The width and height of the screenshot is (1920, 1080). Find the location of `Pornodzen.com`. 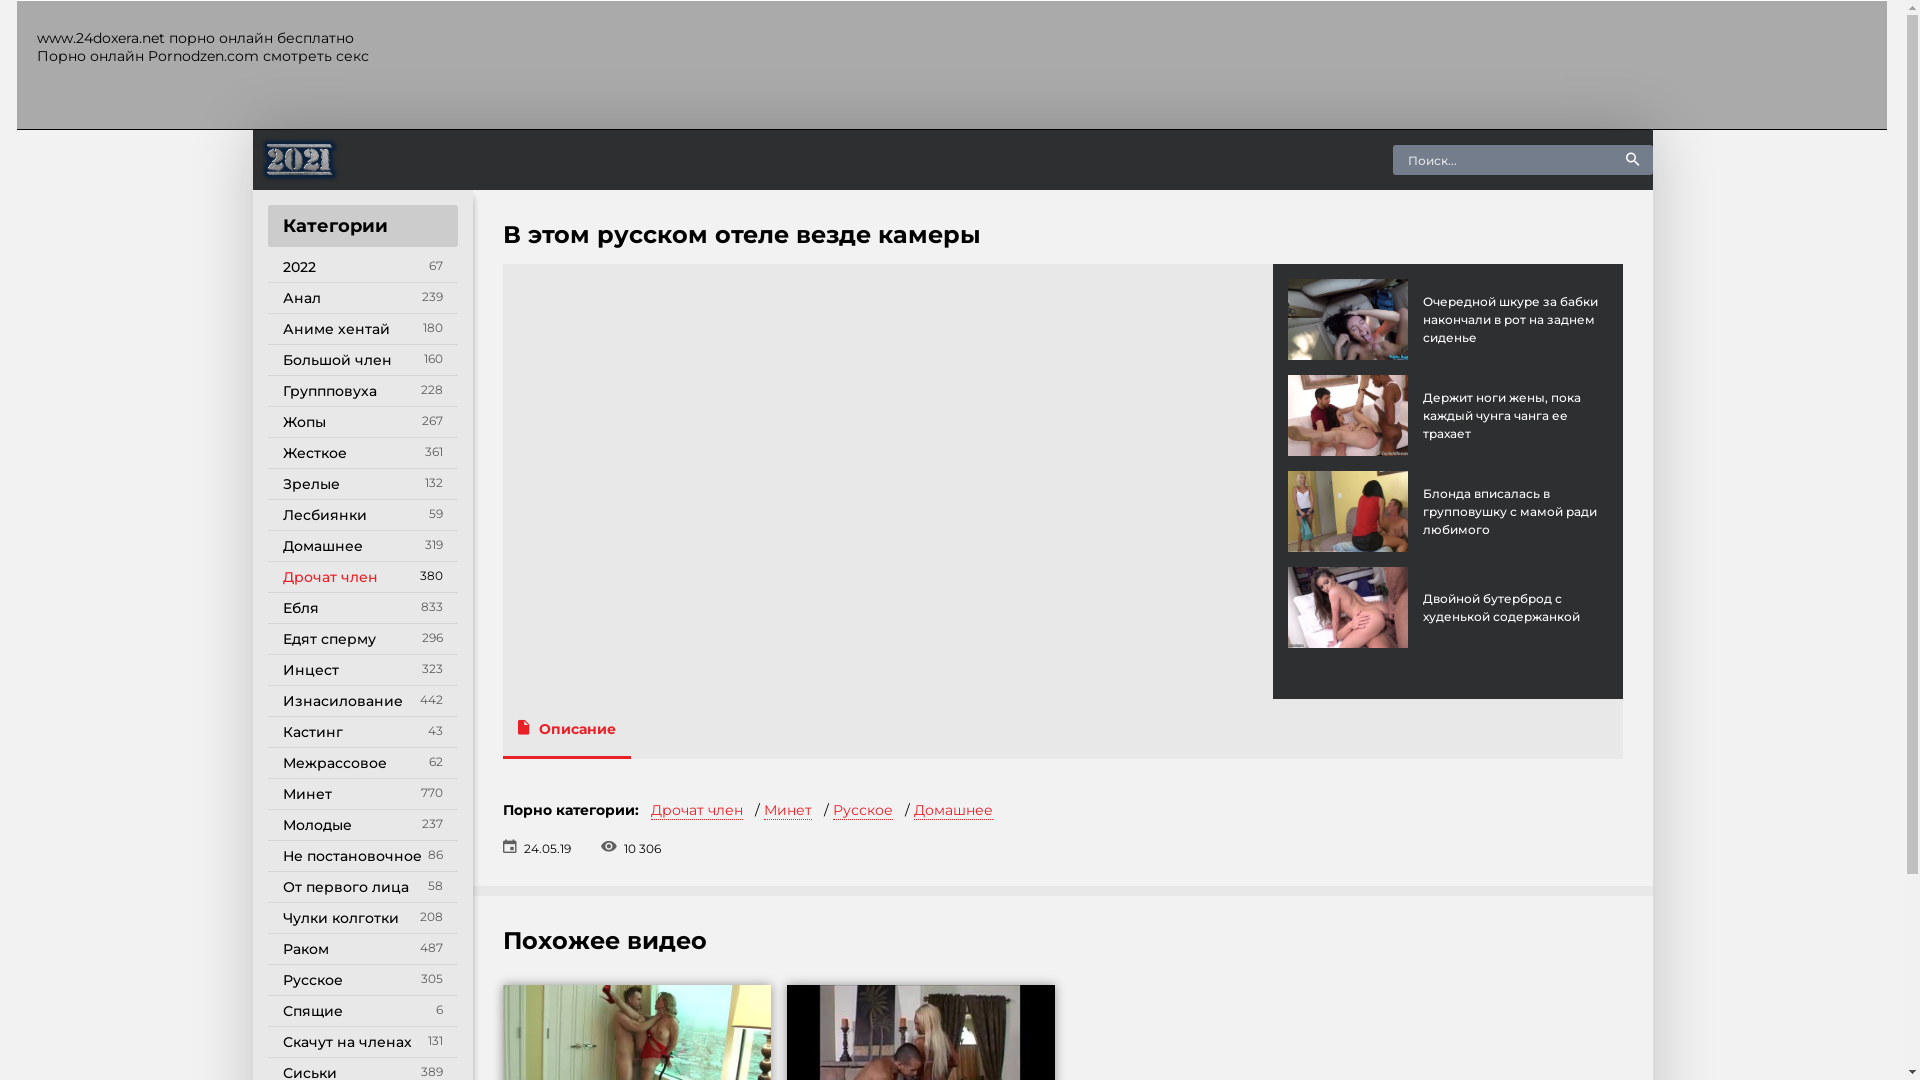

Pornodzen.com is located at coordinates (204, 56).